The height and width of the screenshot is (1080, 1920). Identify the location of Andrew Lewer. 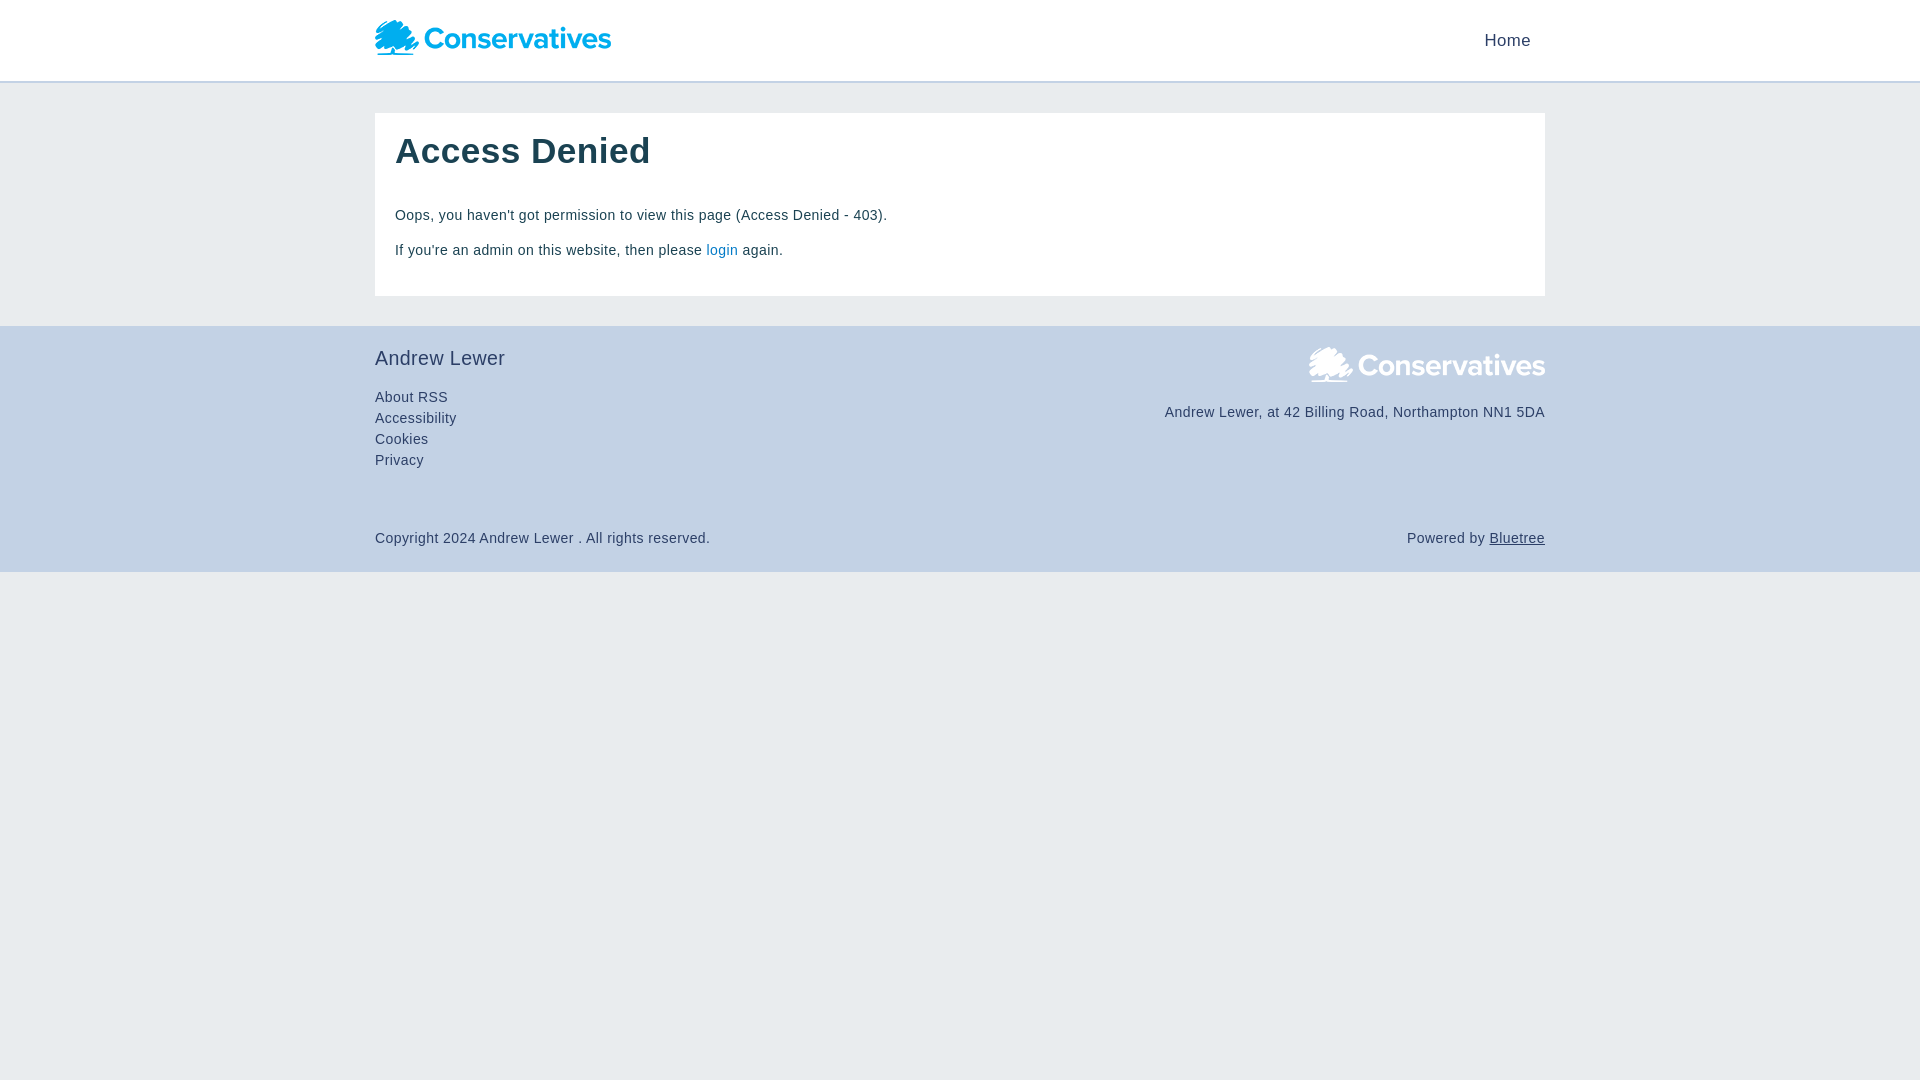
(960, 358).